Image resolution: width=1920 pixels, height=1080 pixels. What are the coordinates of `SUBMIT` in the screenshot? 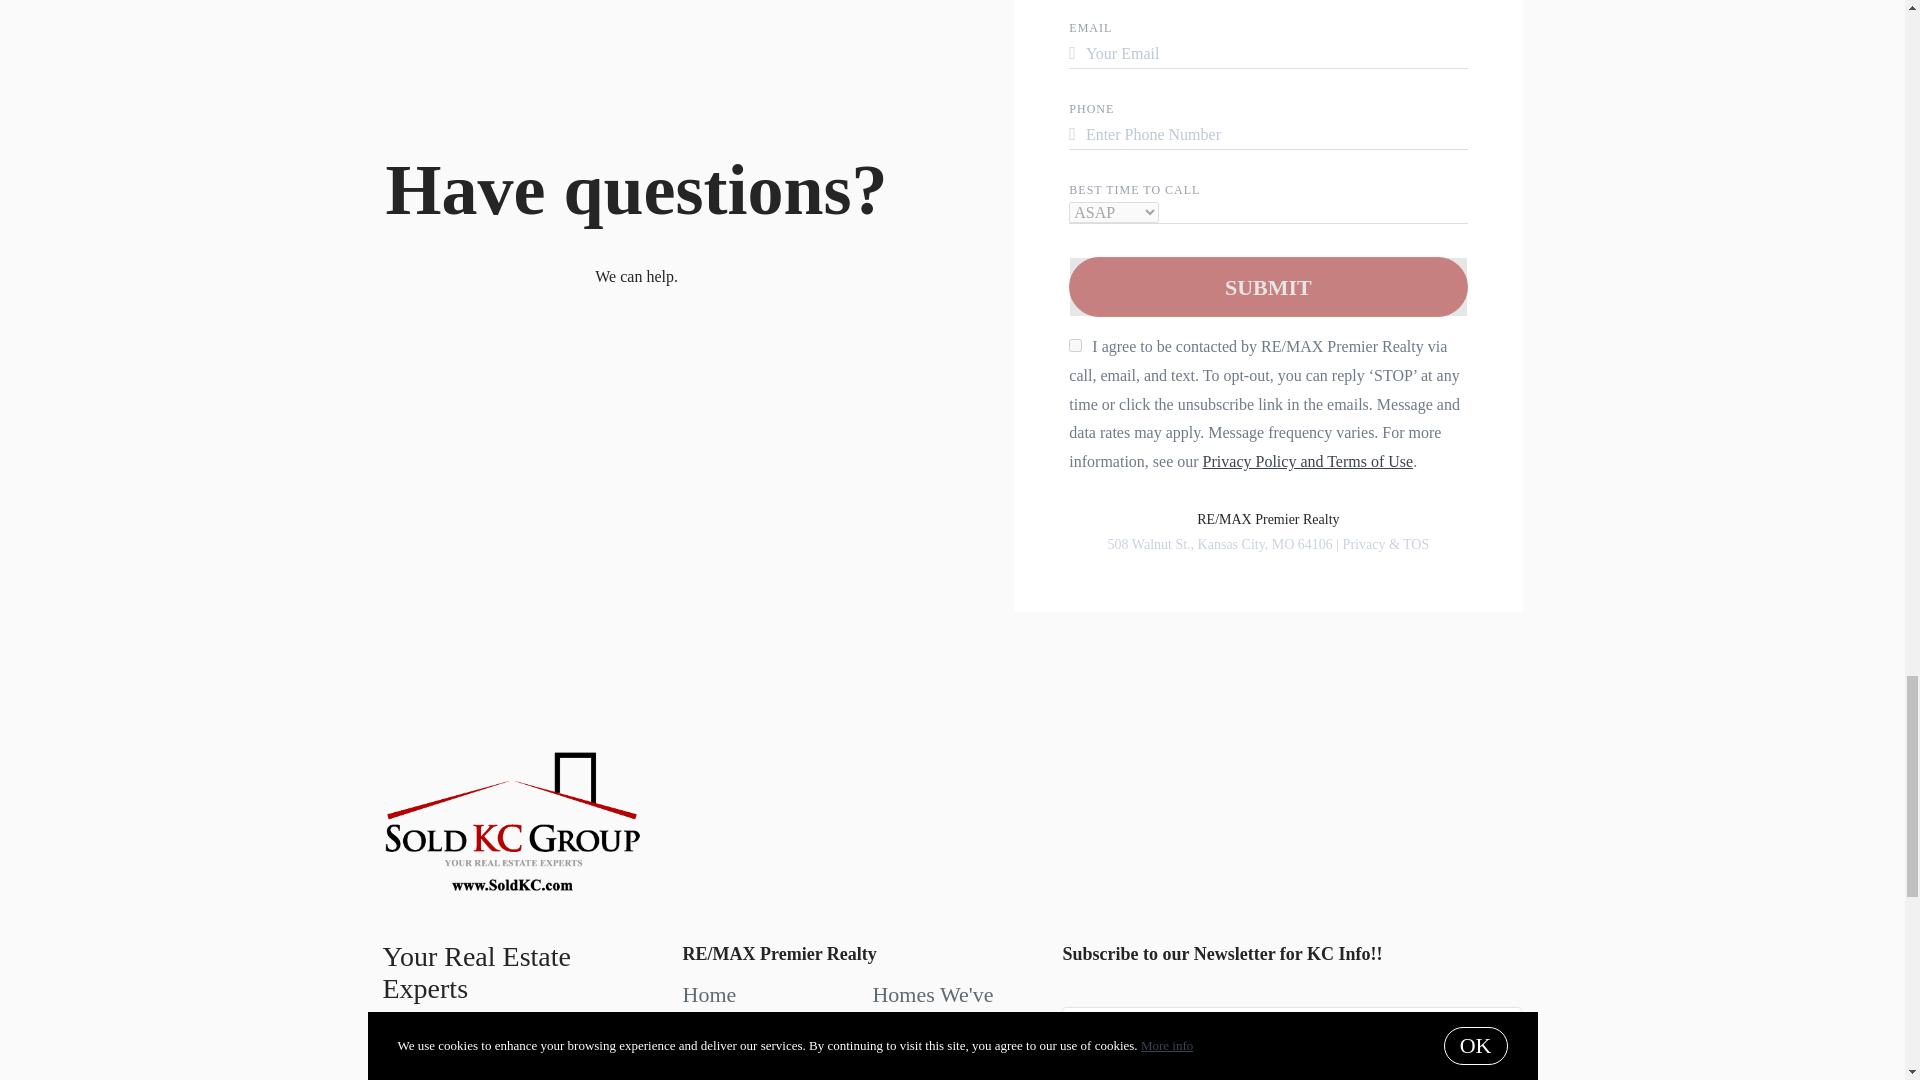 It's located at (1268, 287).